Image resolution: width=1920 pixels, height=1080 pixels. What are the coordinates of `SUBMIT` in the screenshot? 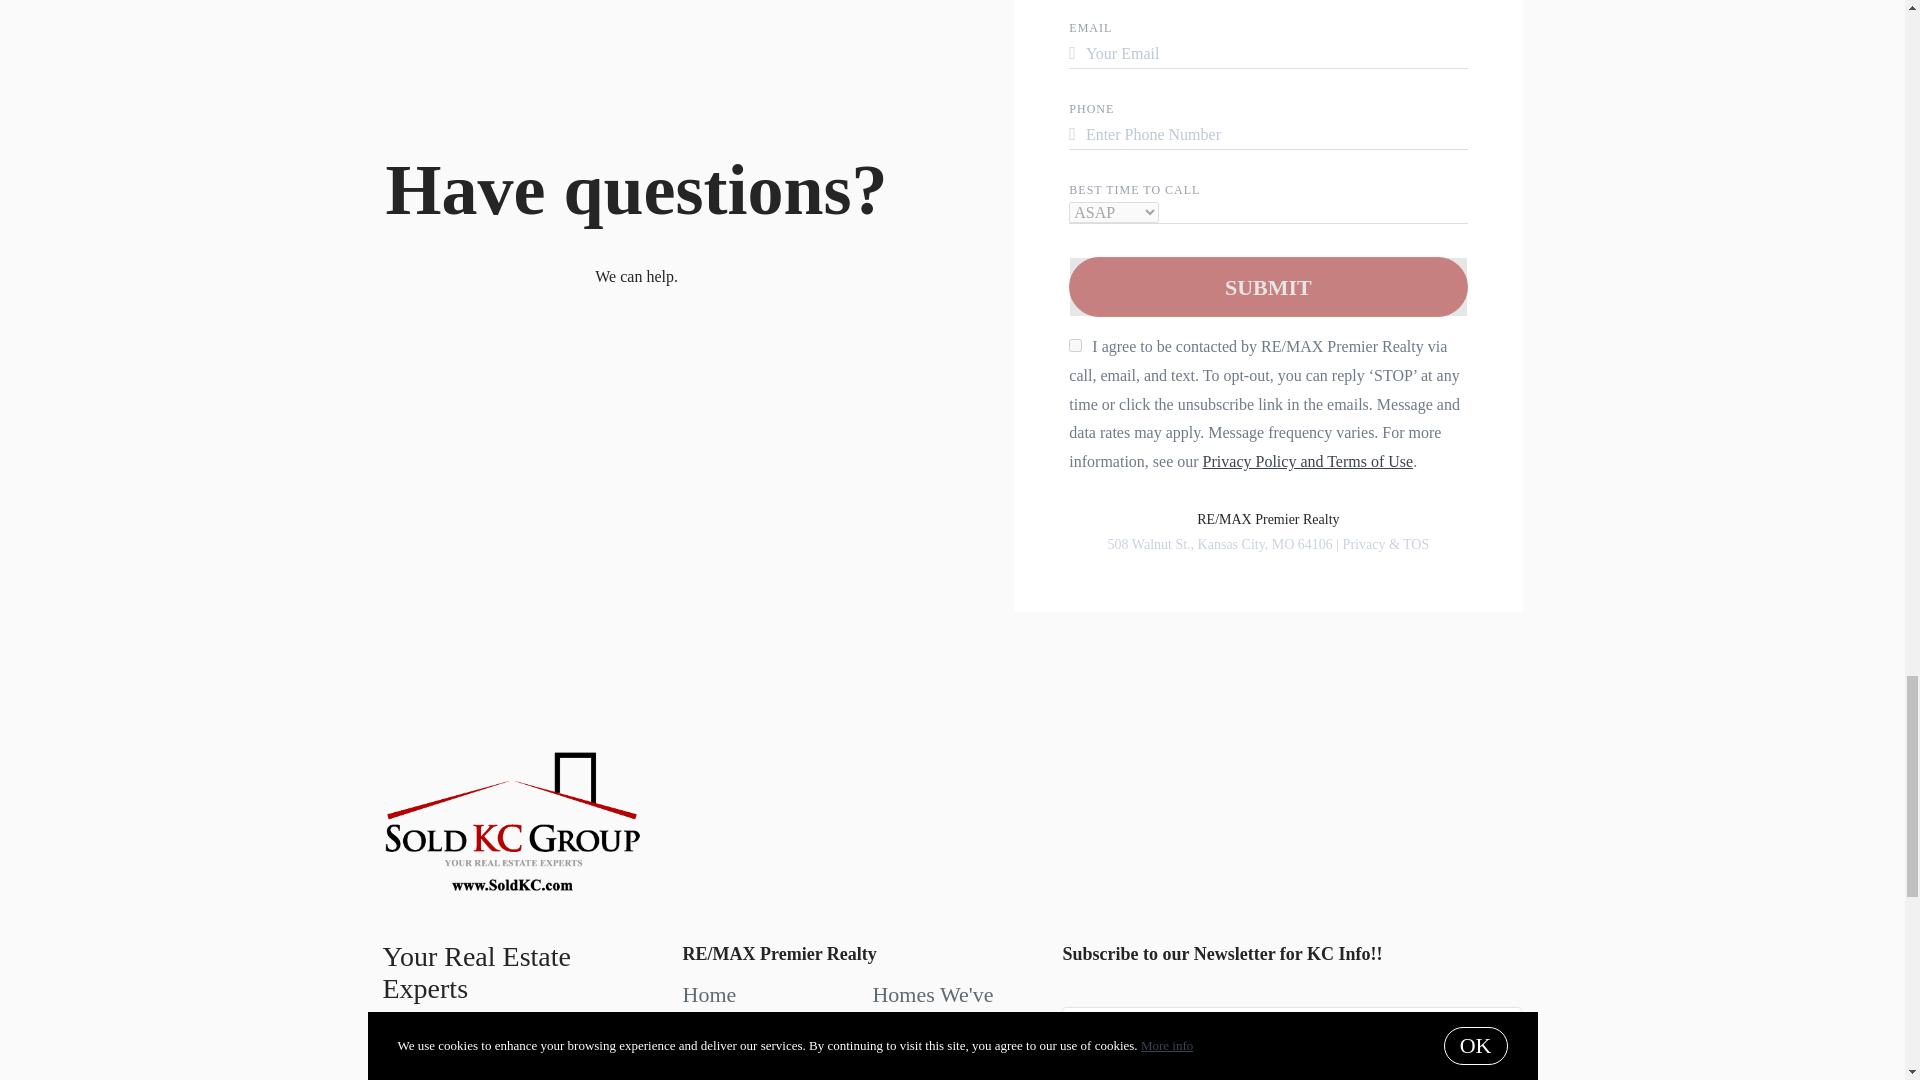 It's located at (1268, 287).